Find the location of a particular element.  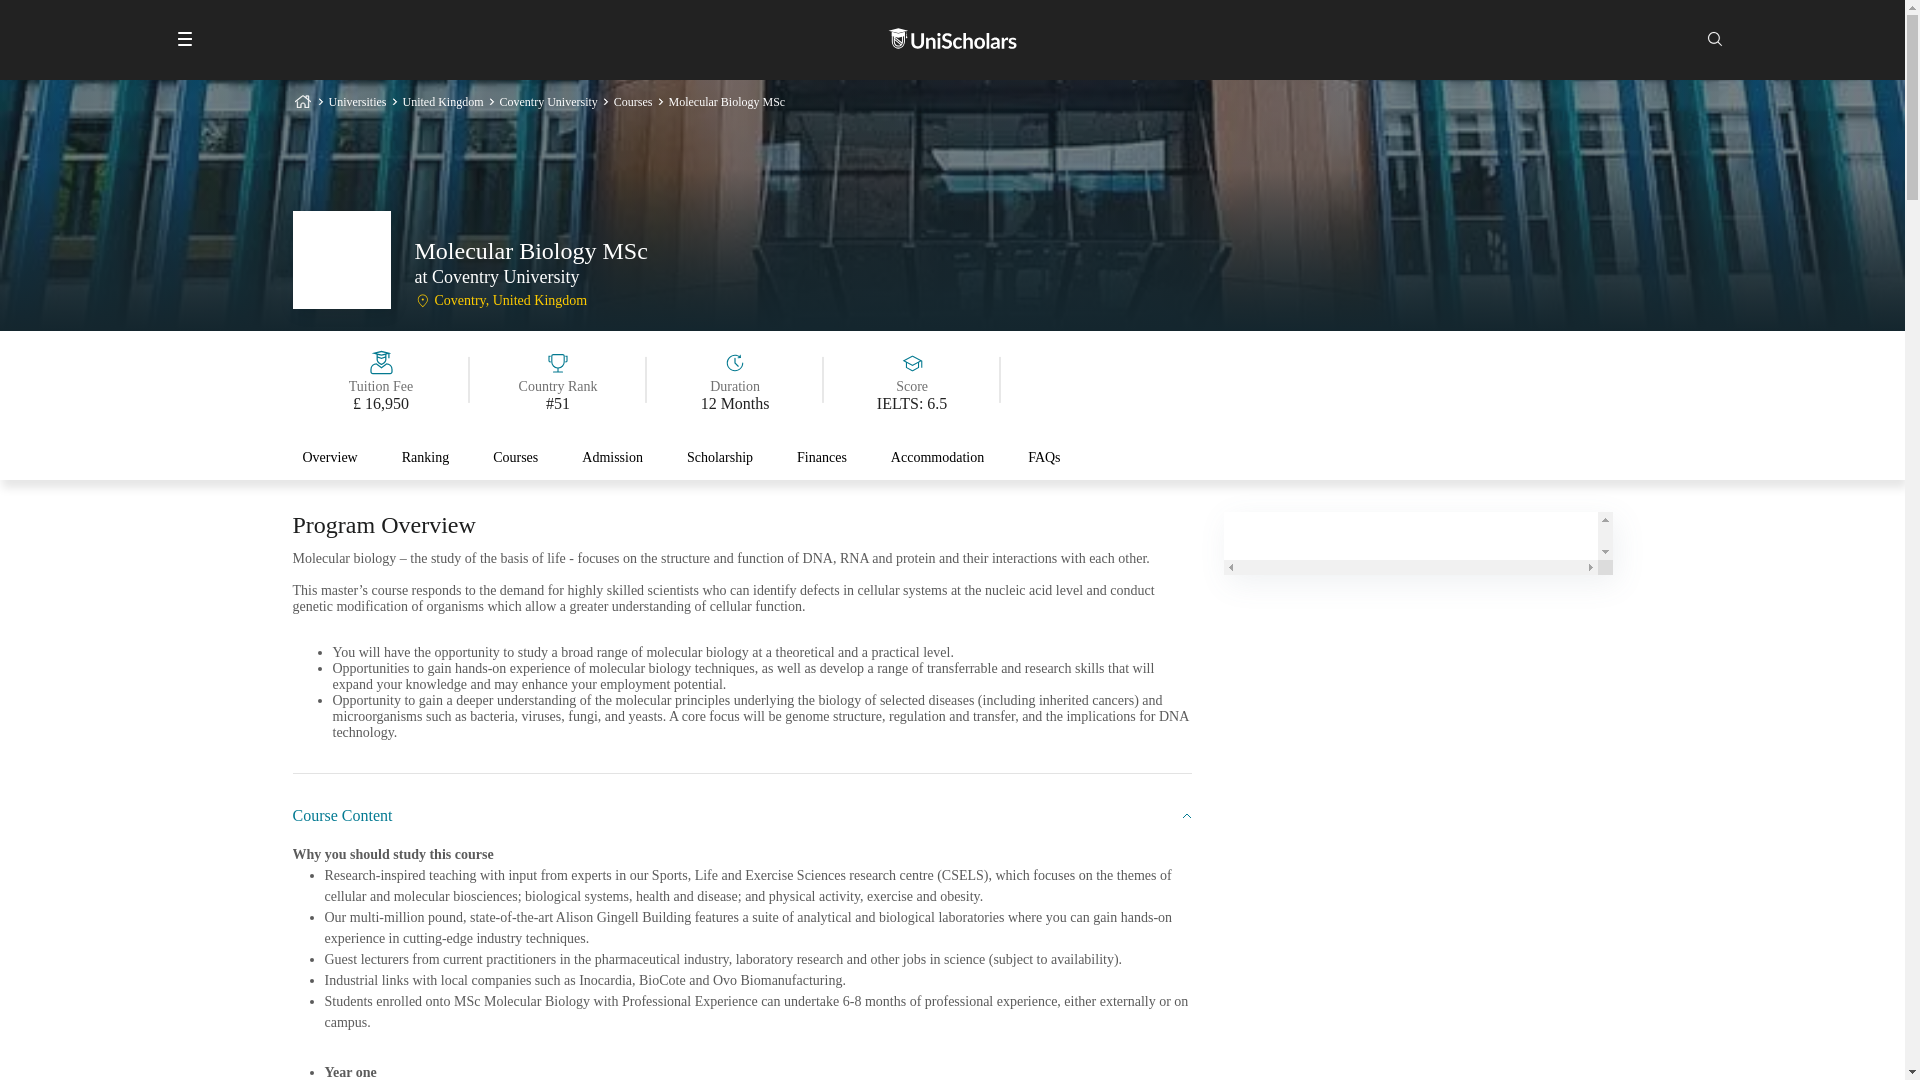

Admission is located at coordinates (612, 458).